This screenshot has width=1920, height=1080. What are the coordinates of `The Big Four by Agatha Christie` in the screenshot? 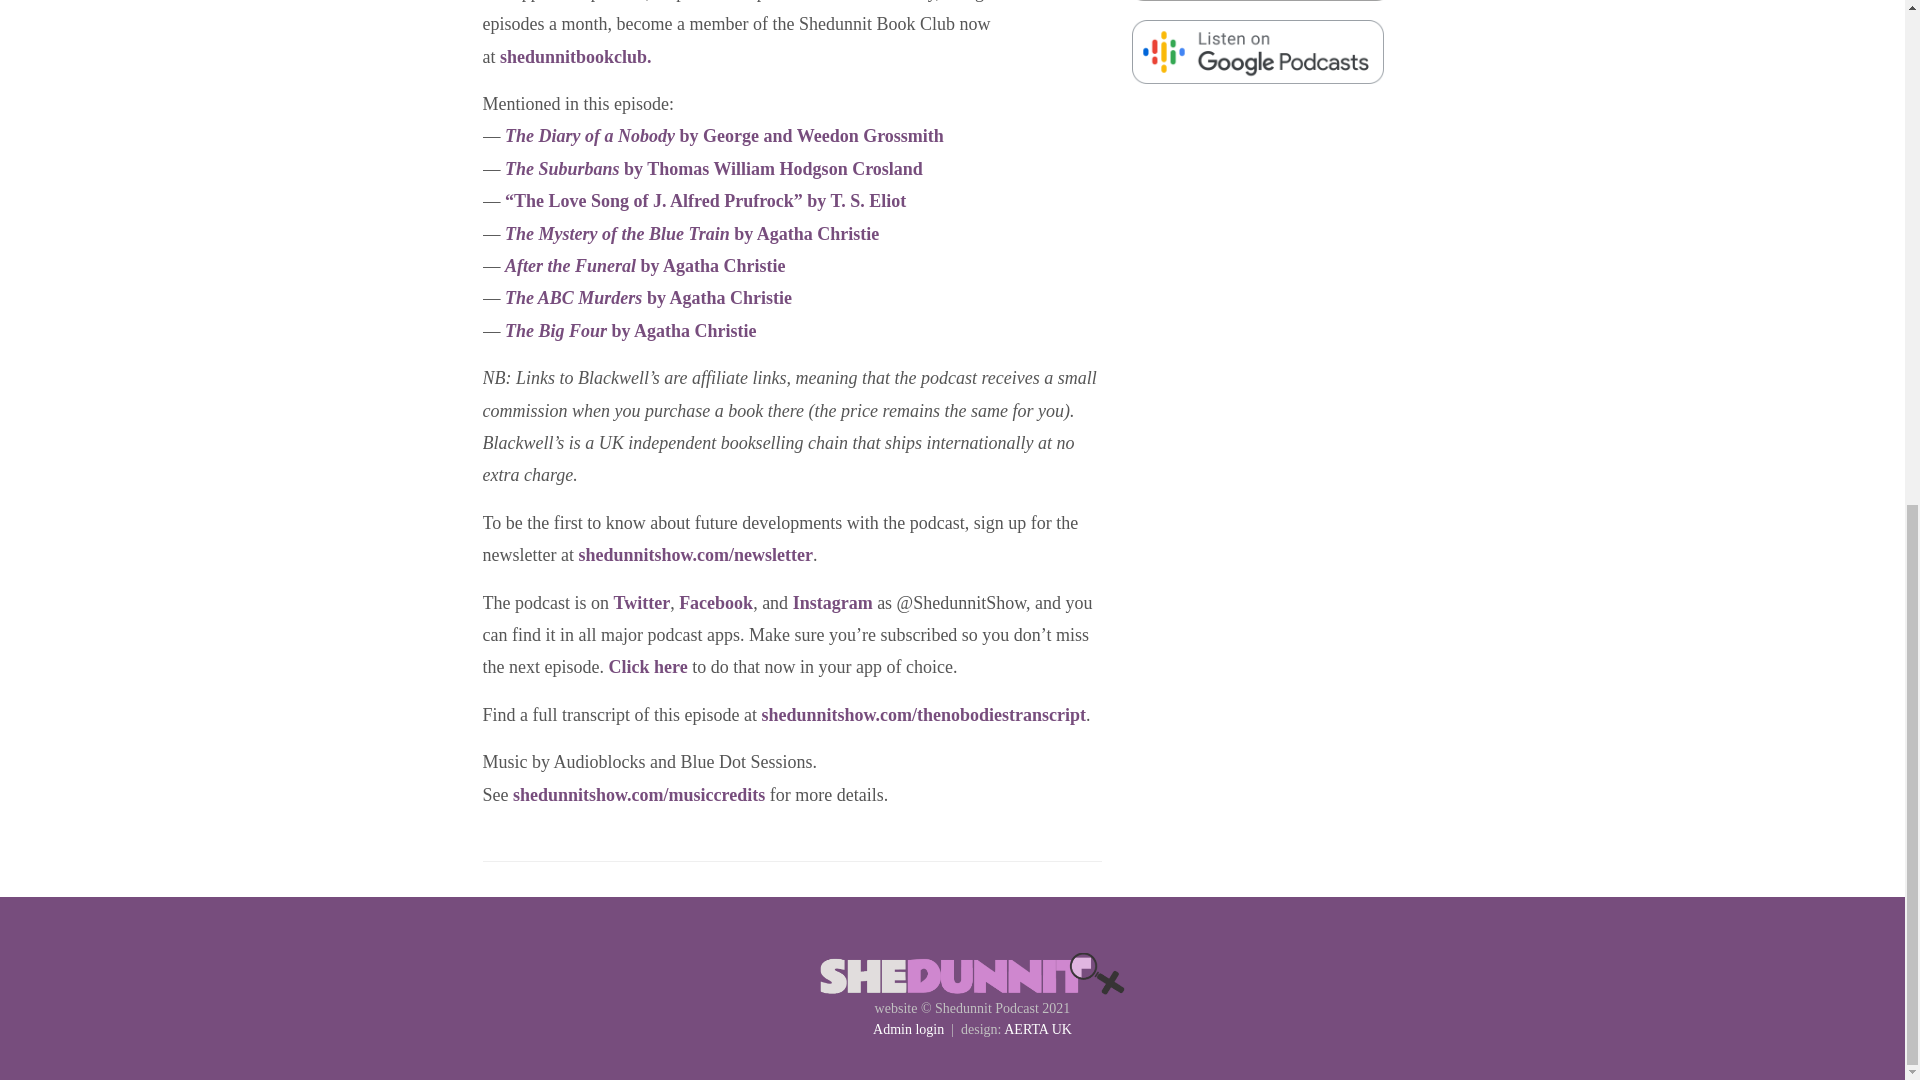 It's located at (630, 330).